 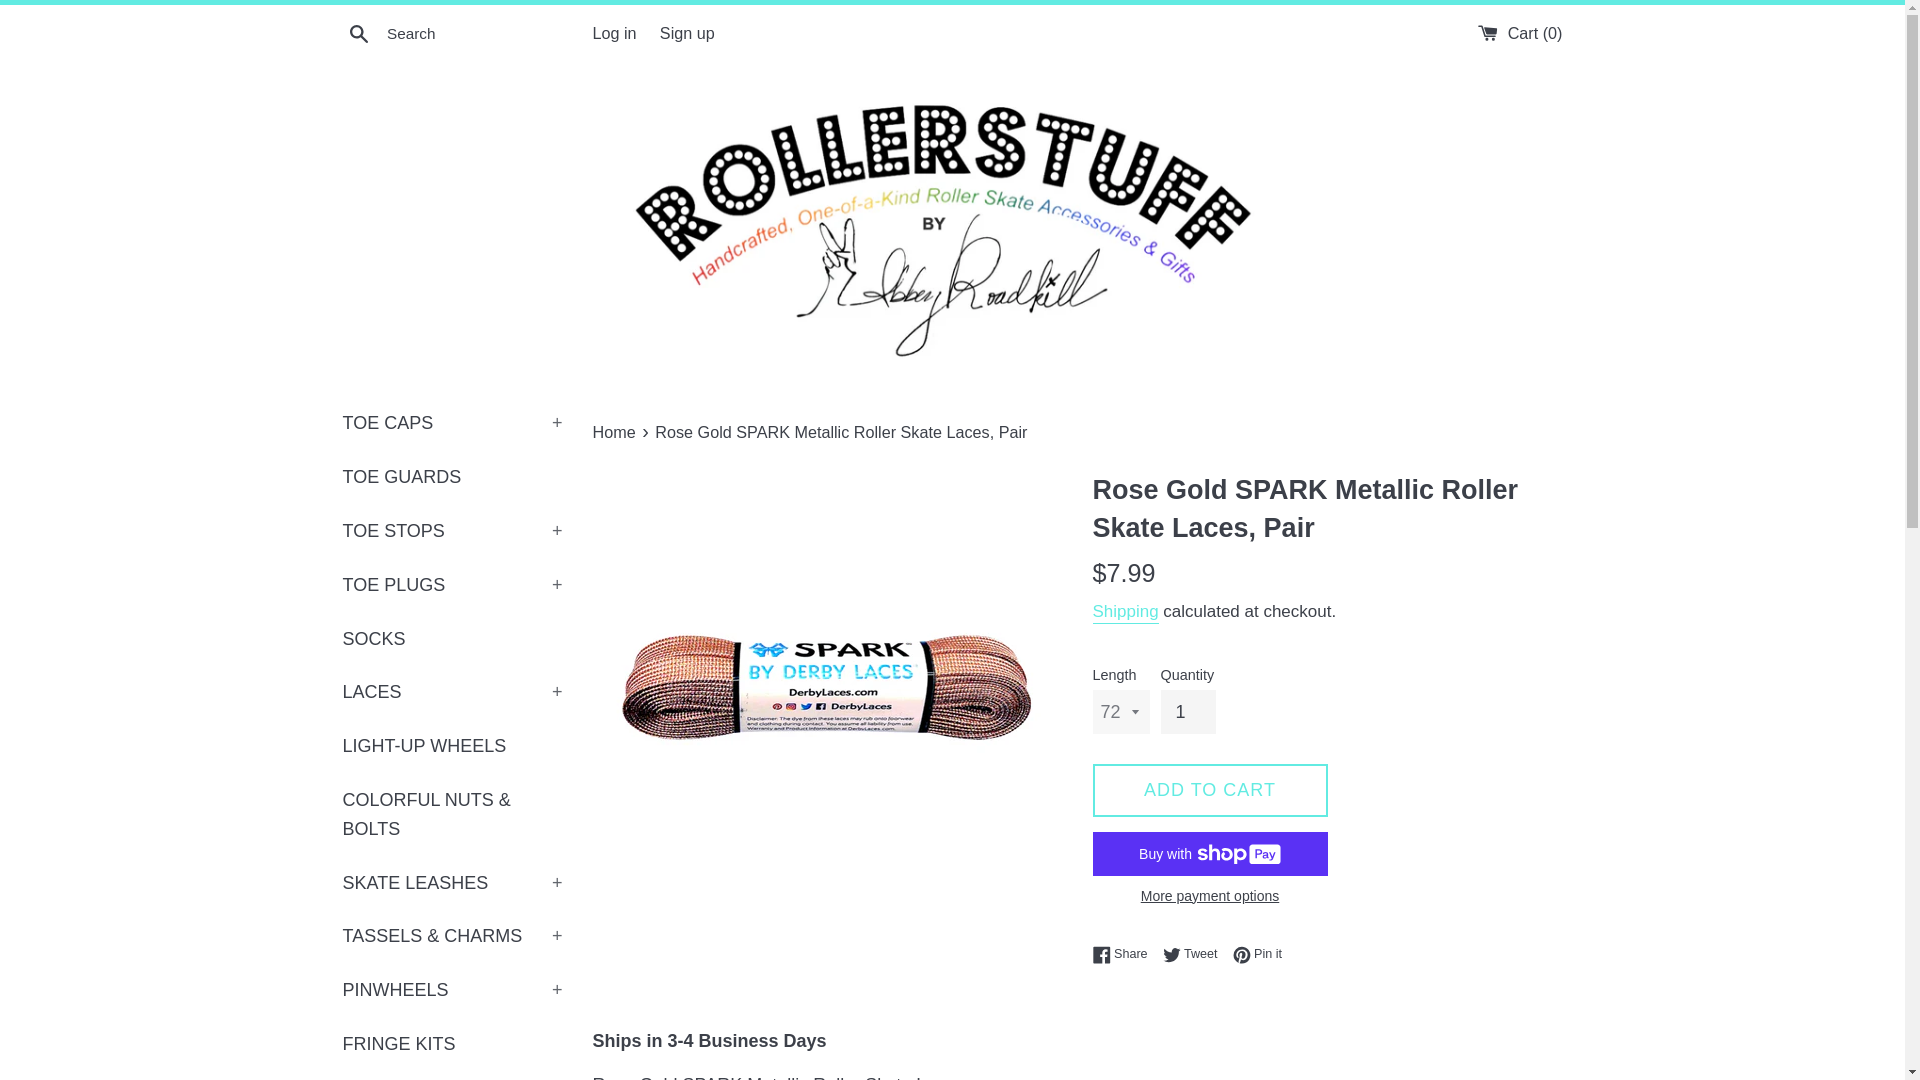 I want to click on SOCKS, so click(x=452, y=640).